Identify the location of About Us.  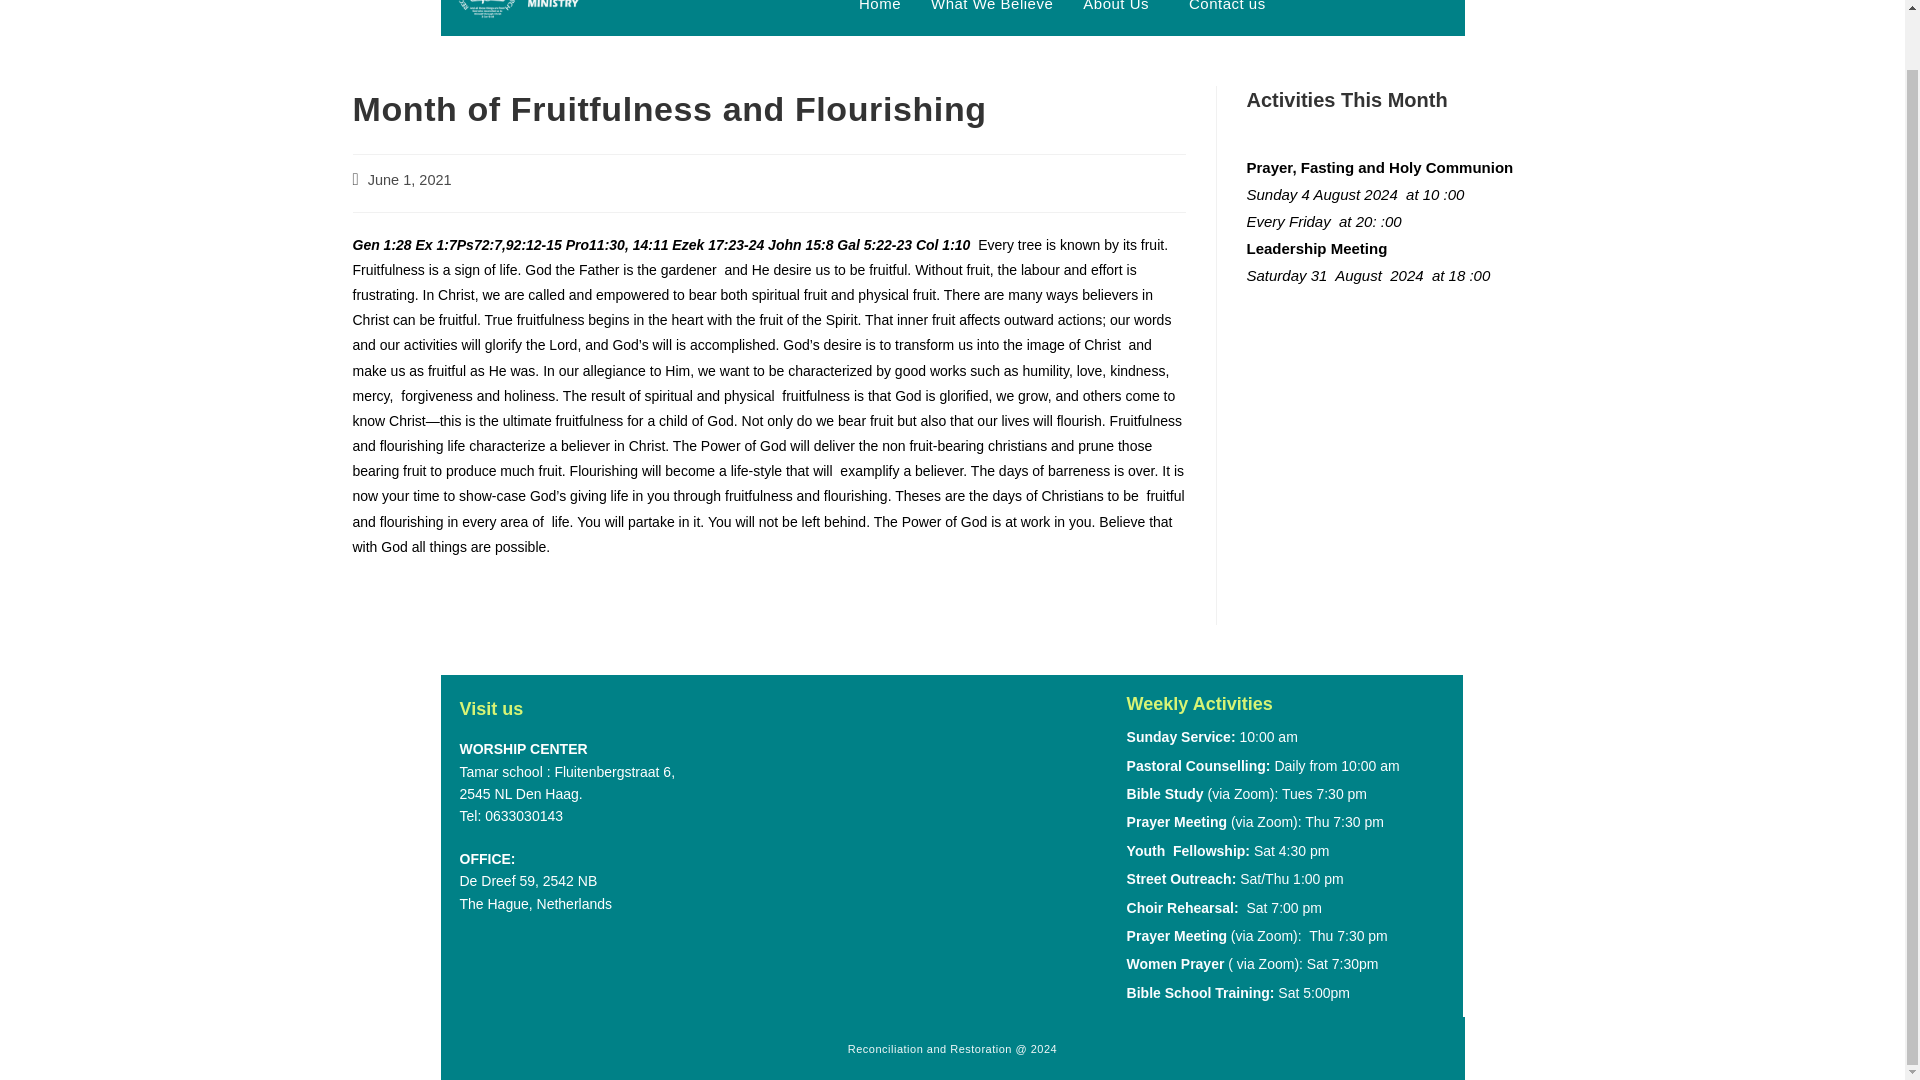
(1120, 12).